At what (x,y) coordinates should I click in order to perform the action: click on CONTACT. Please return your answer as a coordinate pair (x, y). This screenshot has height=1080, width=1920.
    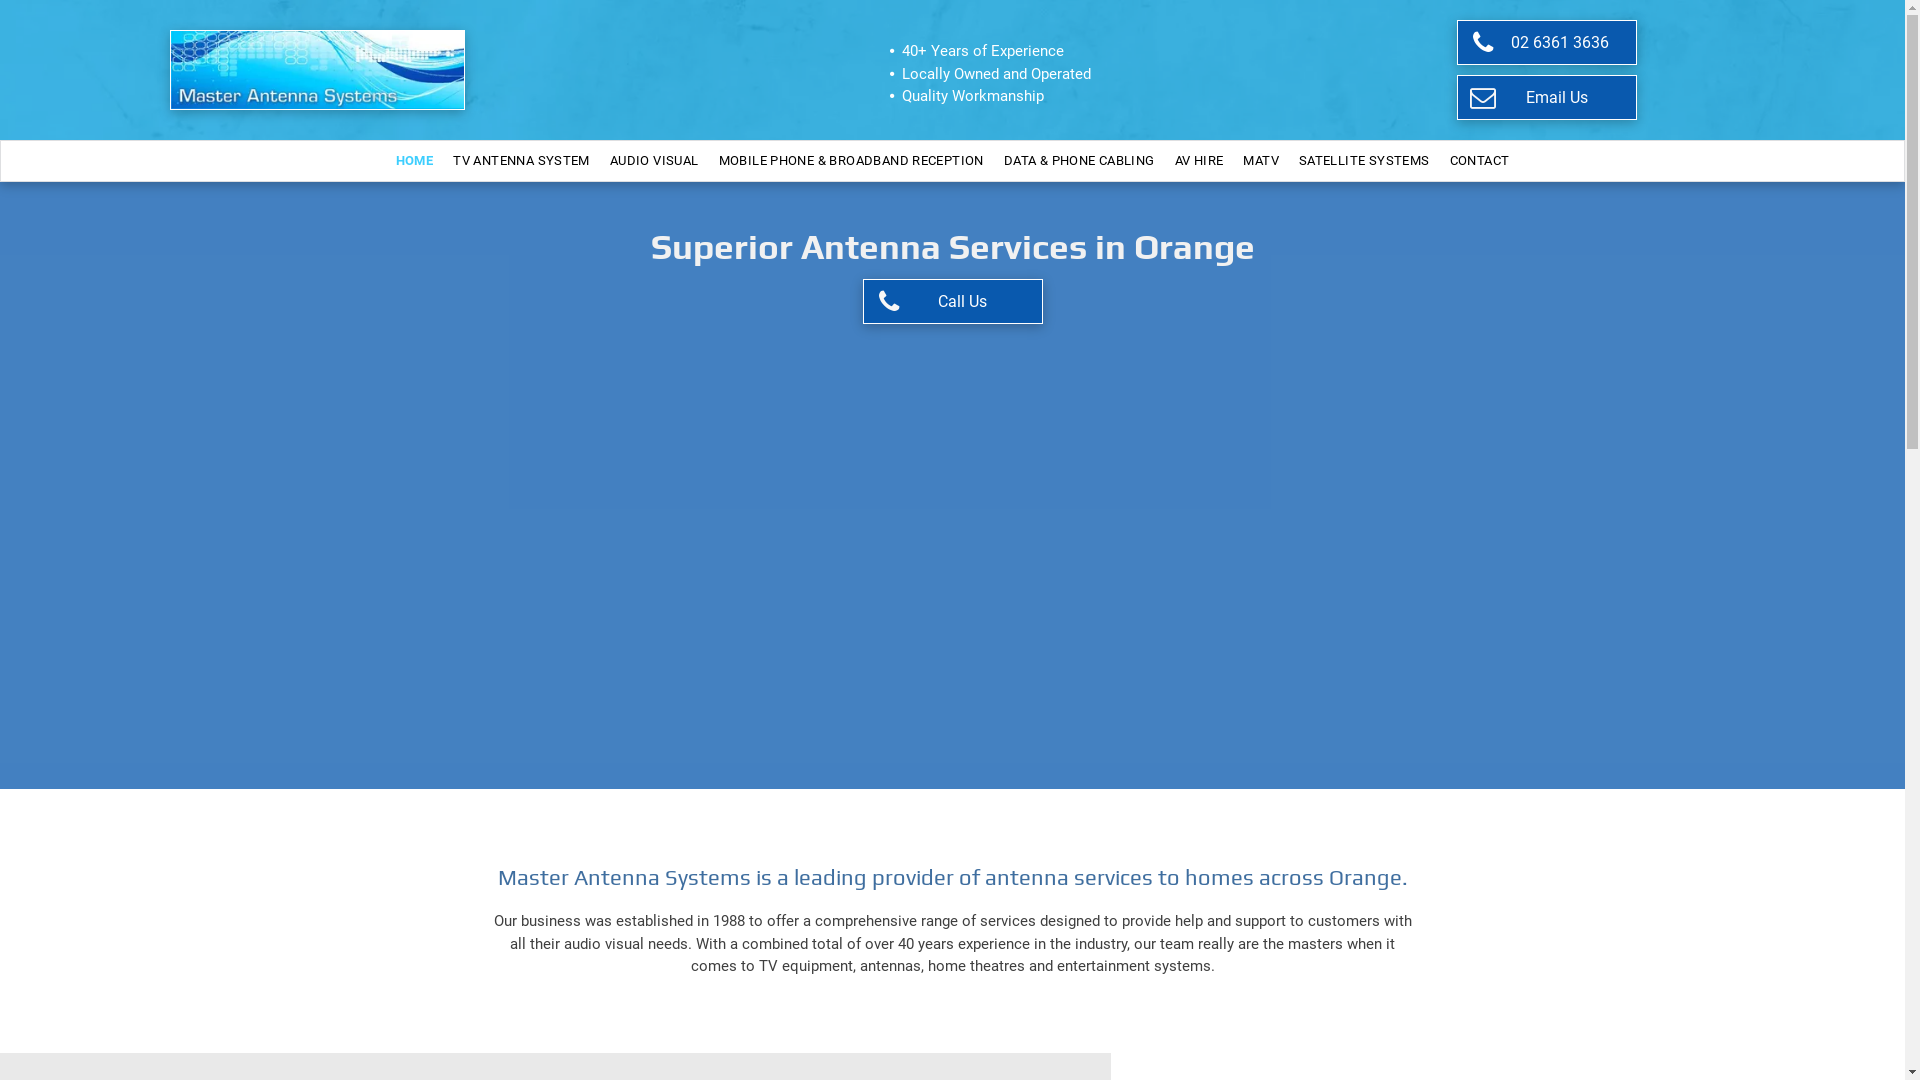
    Looking at the image, I should click on (1480, 161).